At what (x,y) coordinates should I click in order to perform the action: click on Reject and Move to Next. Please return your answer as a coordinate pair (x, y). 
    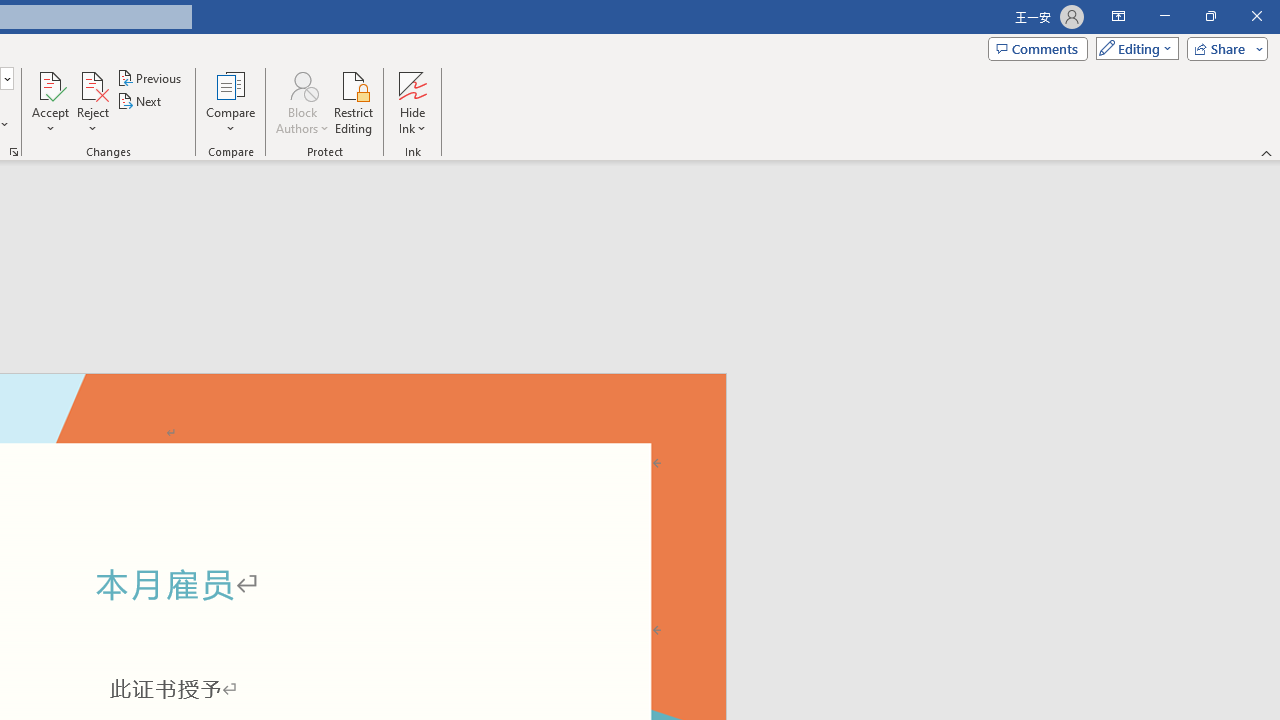
    Looking at the image, I should click on (92, 84).